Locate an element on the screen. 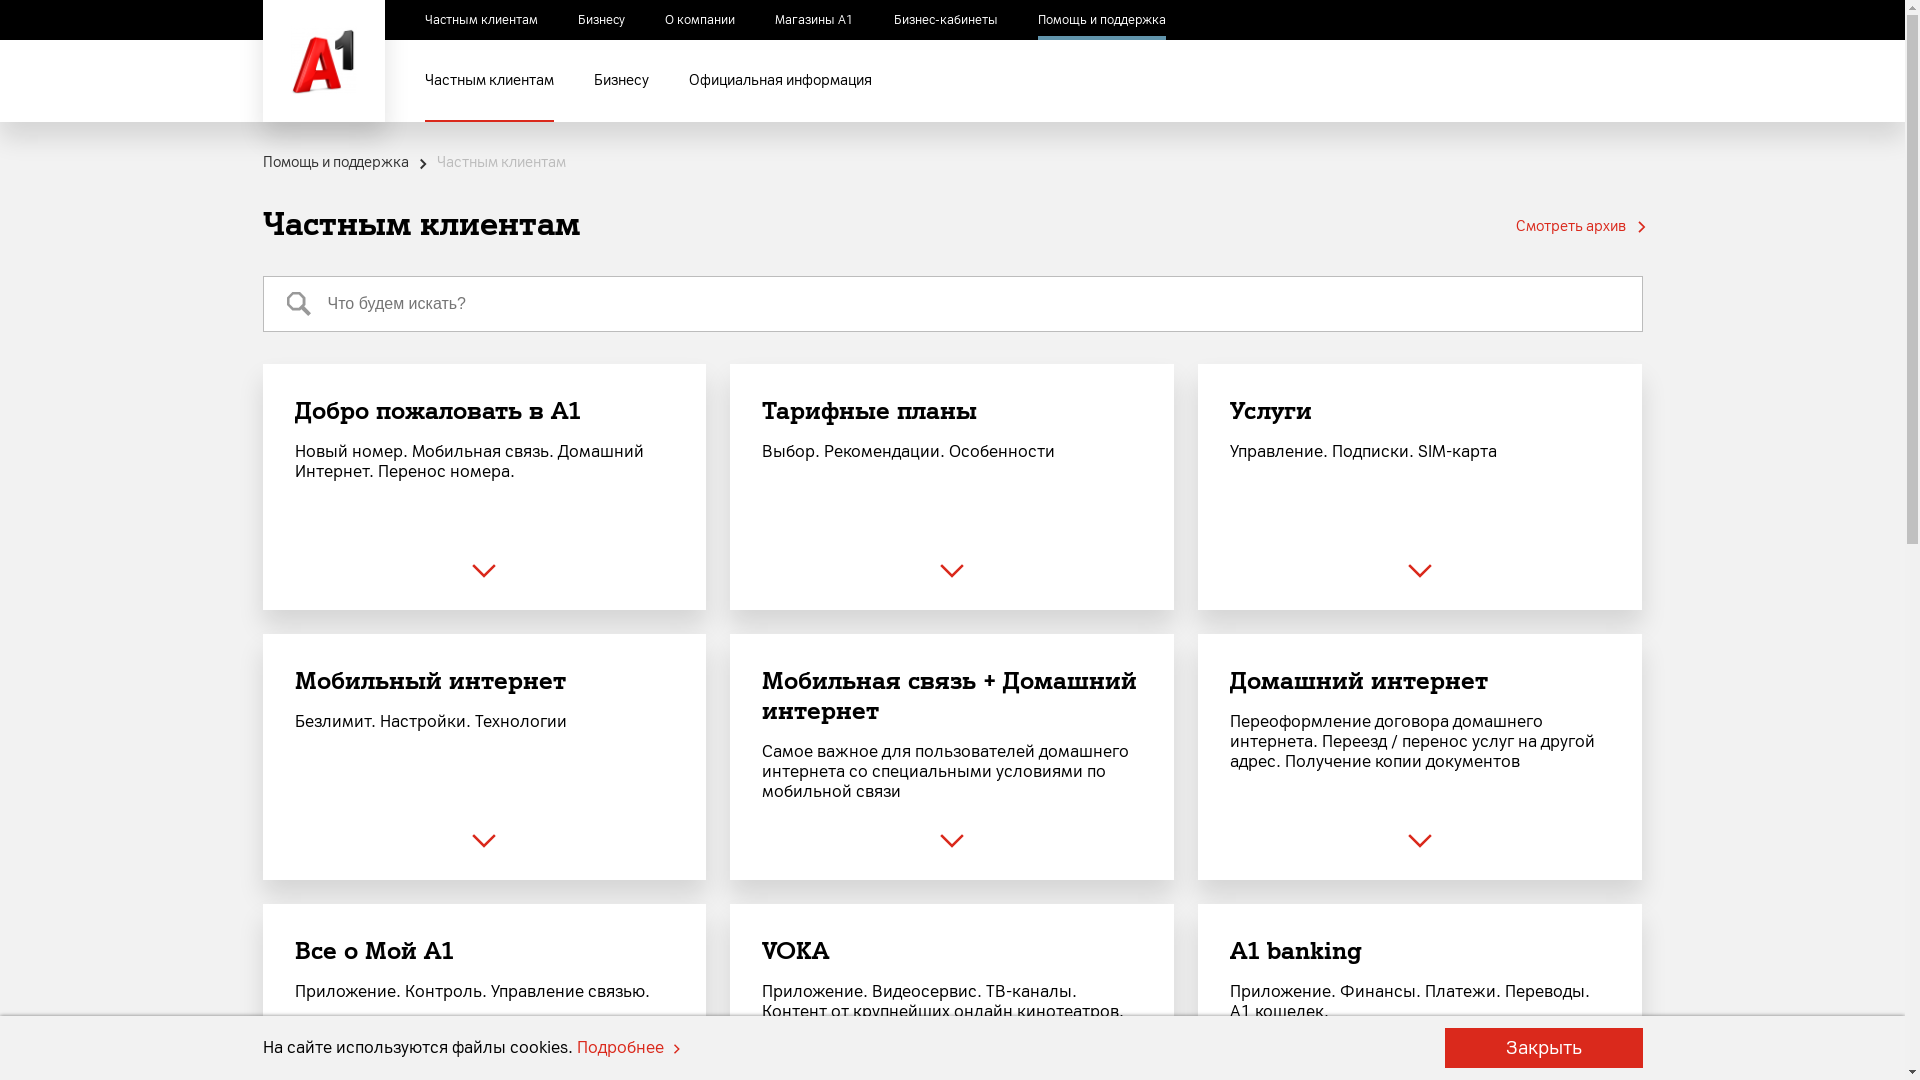 Image resolution: width=1920 pixels, height=1080 pixels. A1 is located at coordinates (323, 61).